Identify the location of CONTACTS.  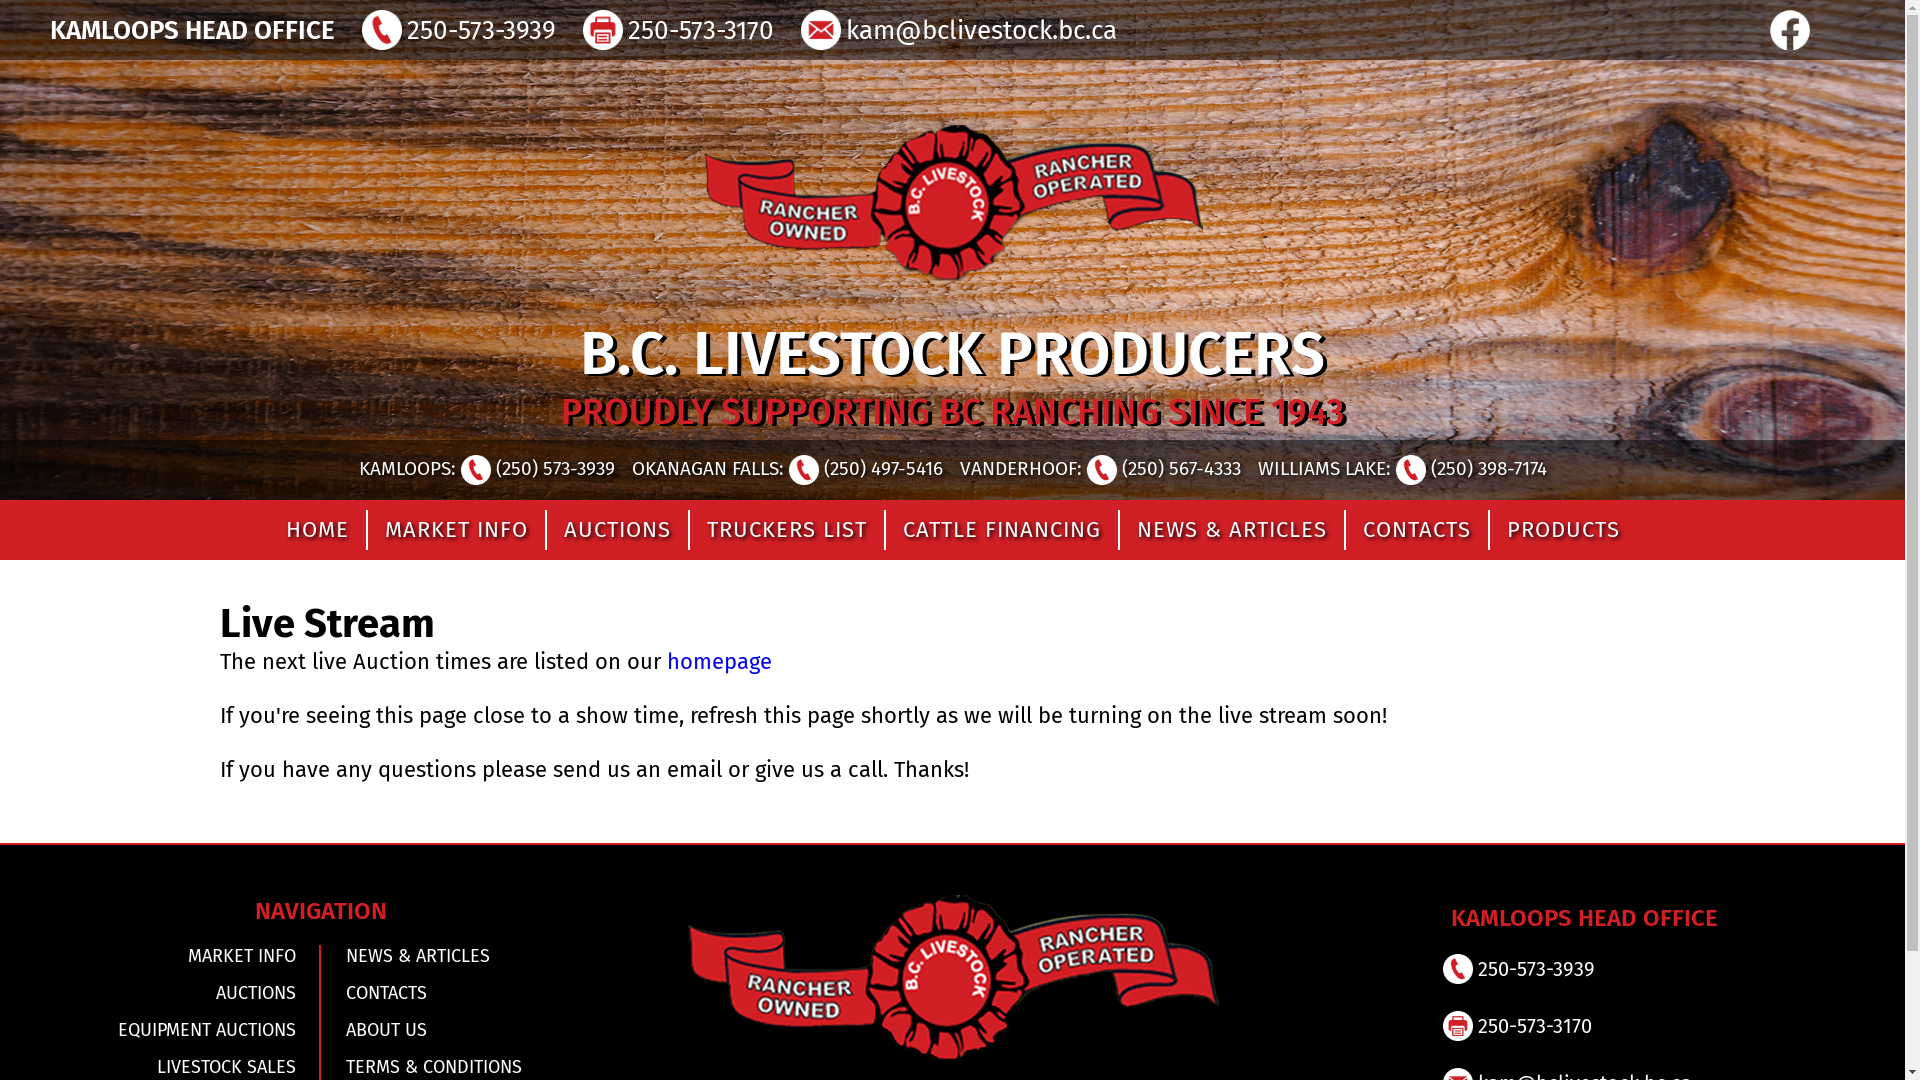
(1416, 530).